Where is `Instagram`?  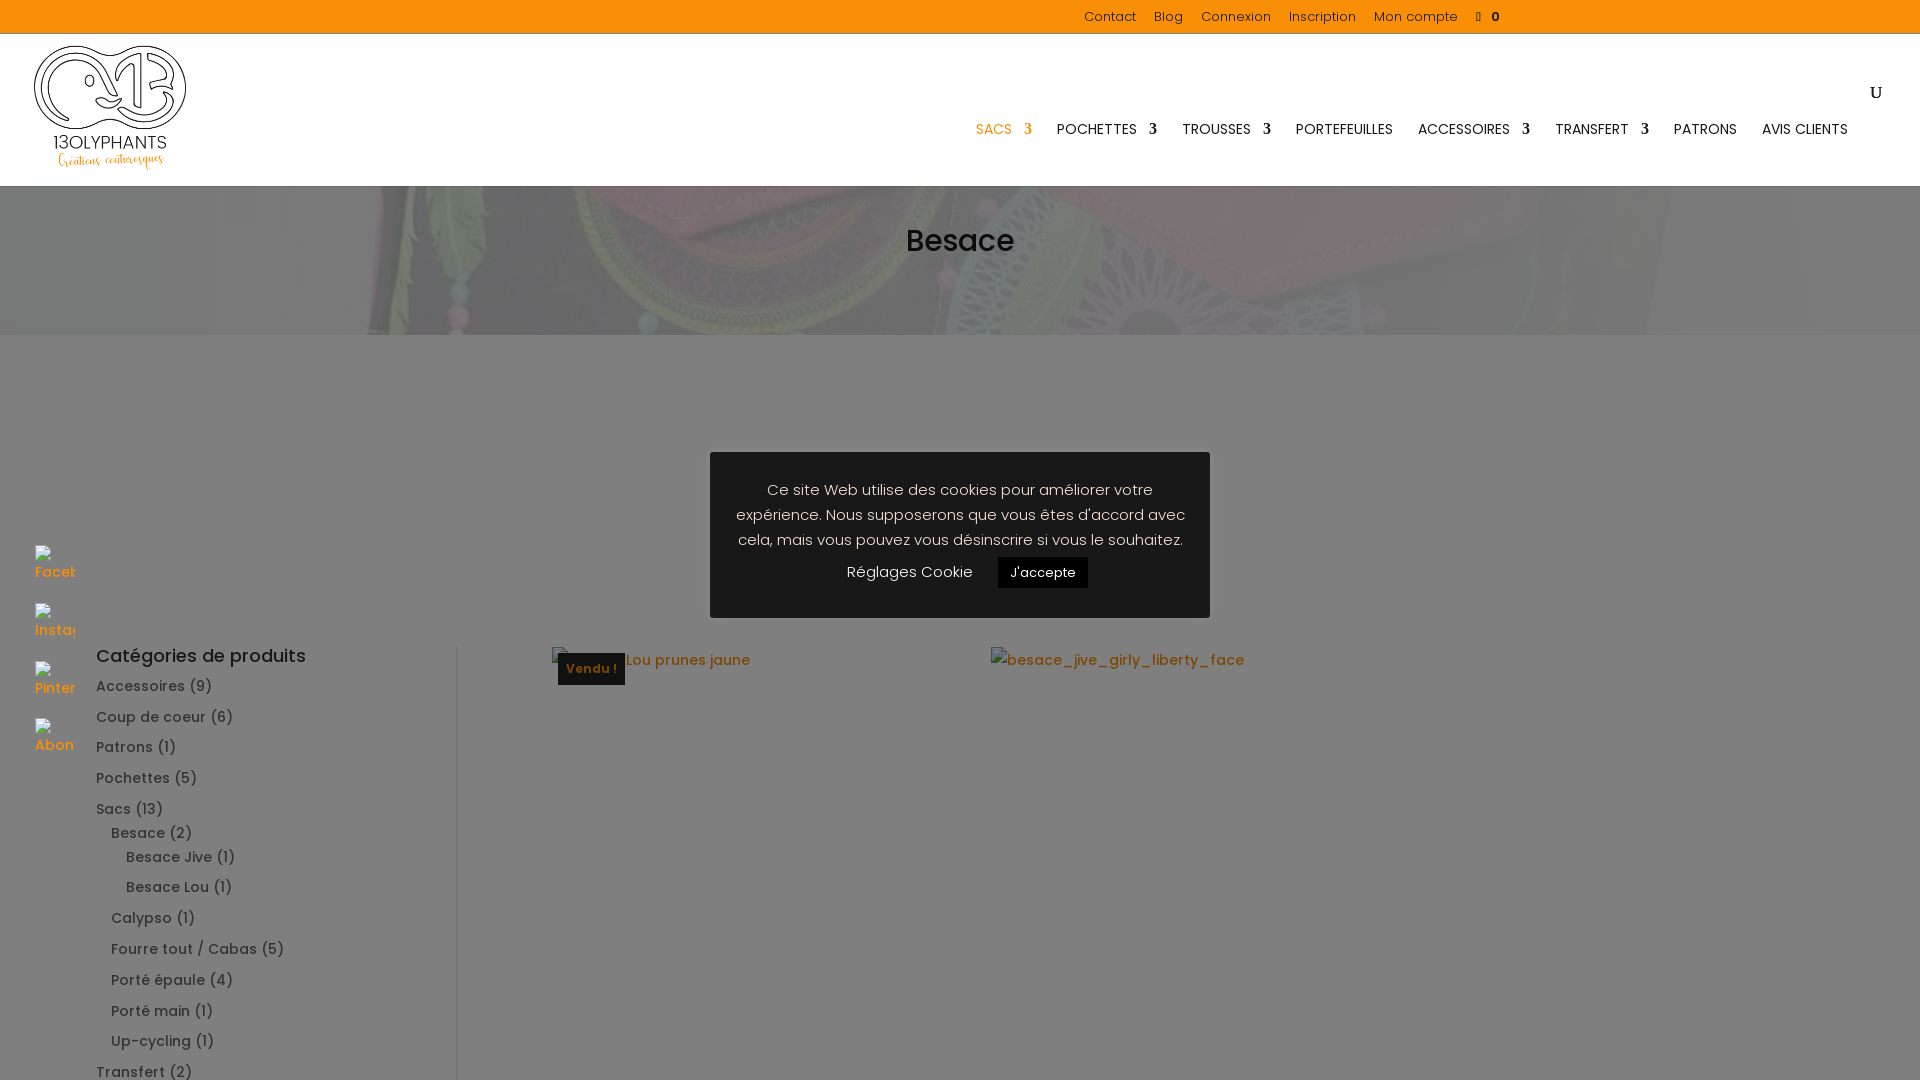 Instagram is located at coordinates (55, 623).